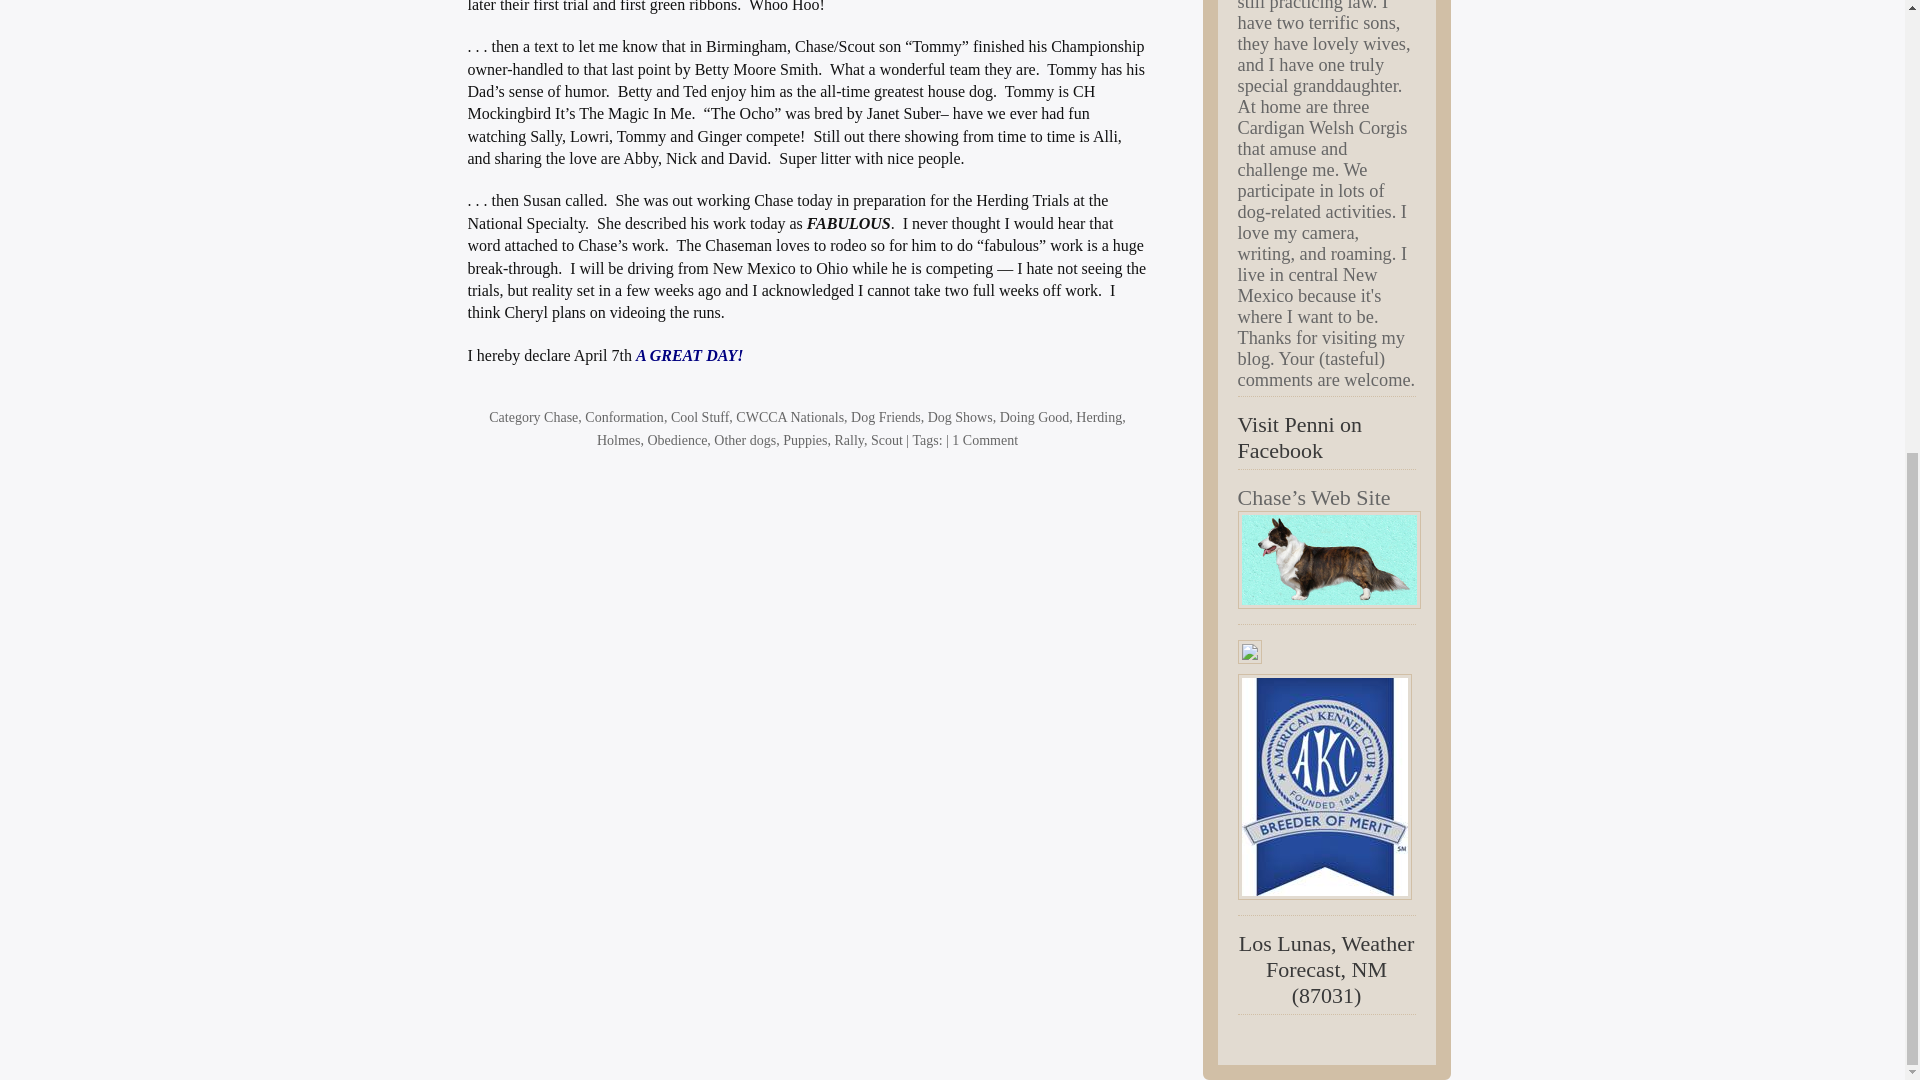  What do you see at coordinates (790, 418) in the screenshot?
I see `CWCCA Nationals` at bounding box center [790, 418].